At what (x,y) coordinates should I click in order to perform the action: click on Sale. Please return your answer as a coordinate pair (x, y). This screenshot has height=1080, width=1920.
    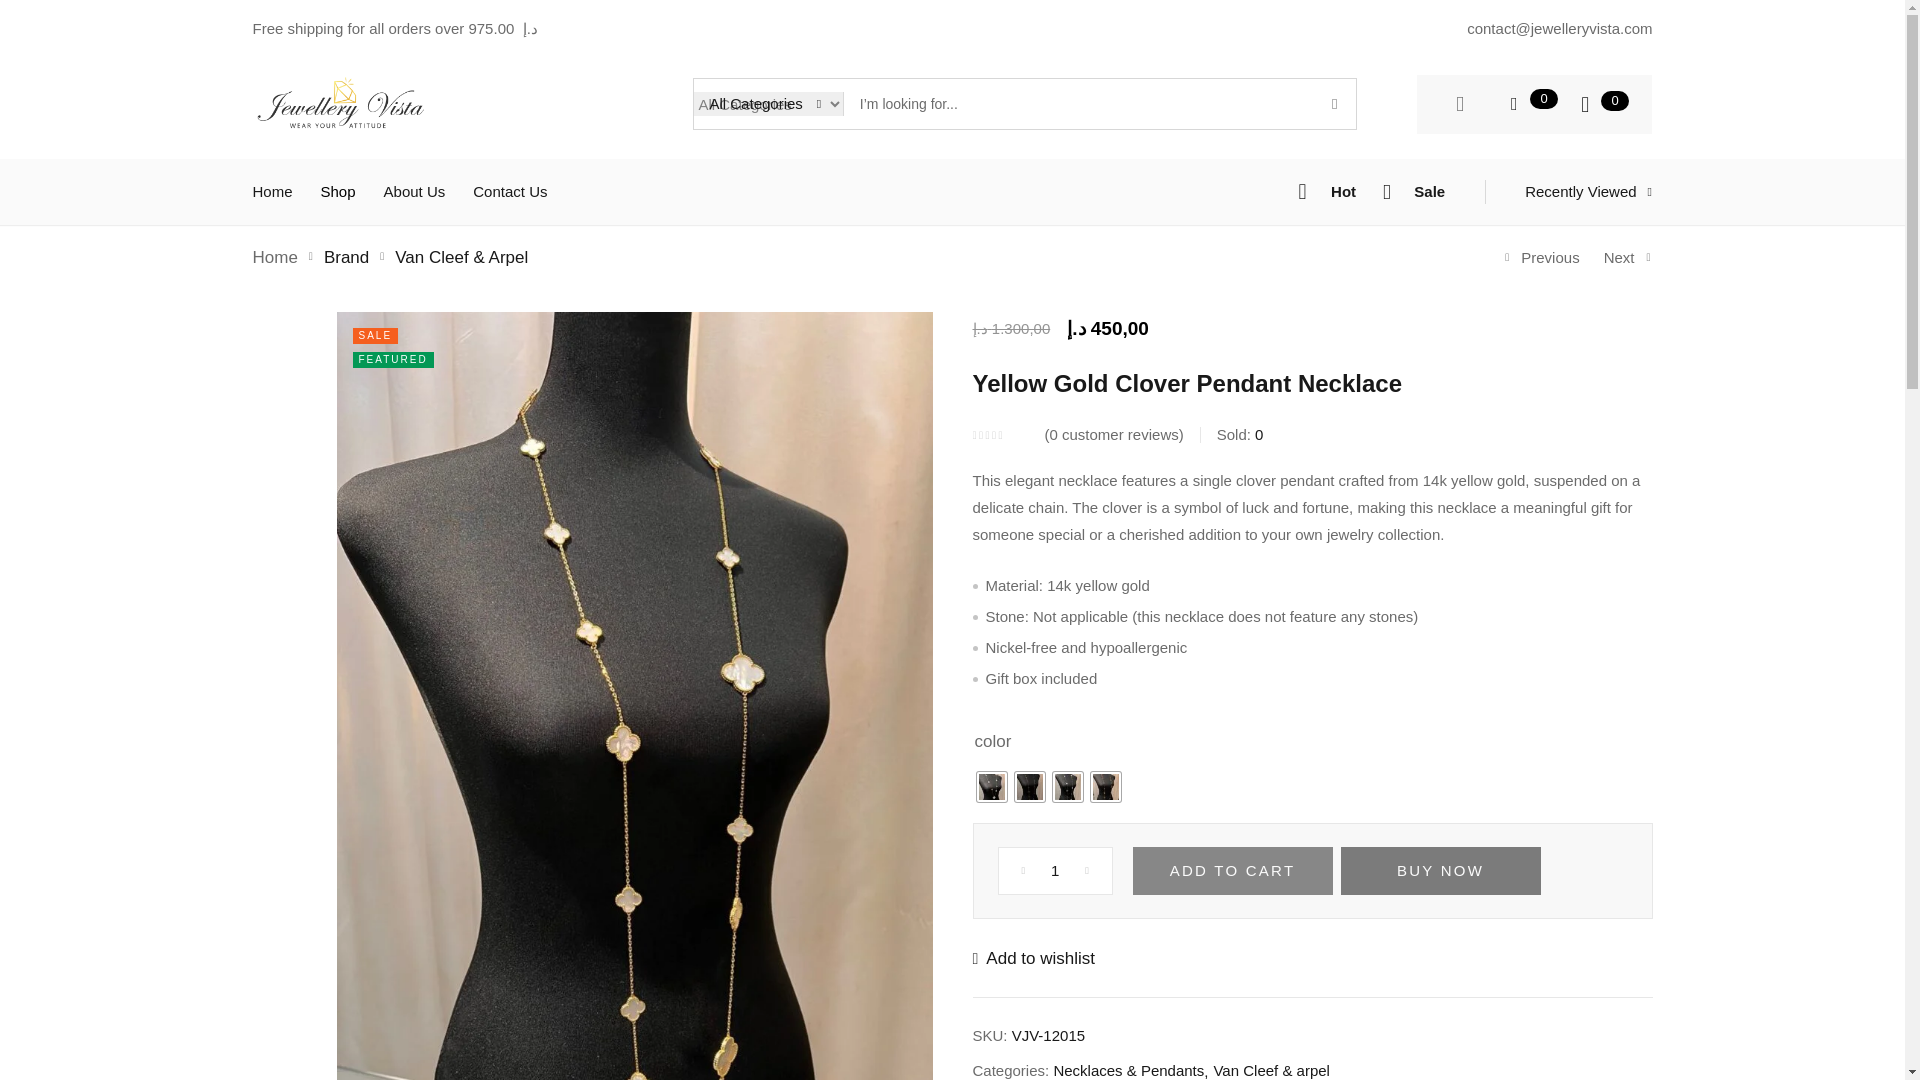
    Looking at the image, I should click on (1414, 192).